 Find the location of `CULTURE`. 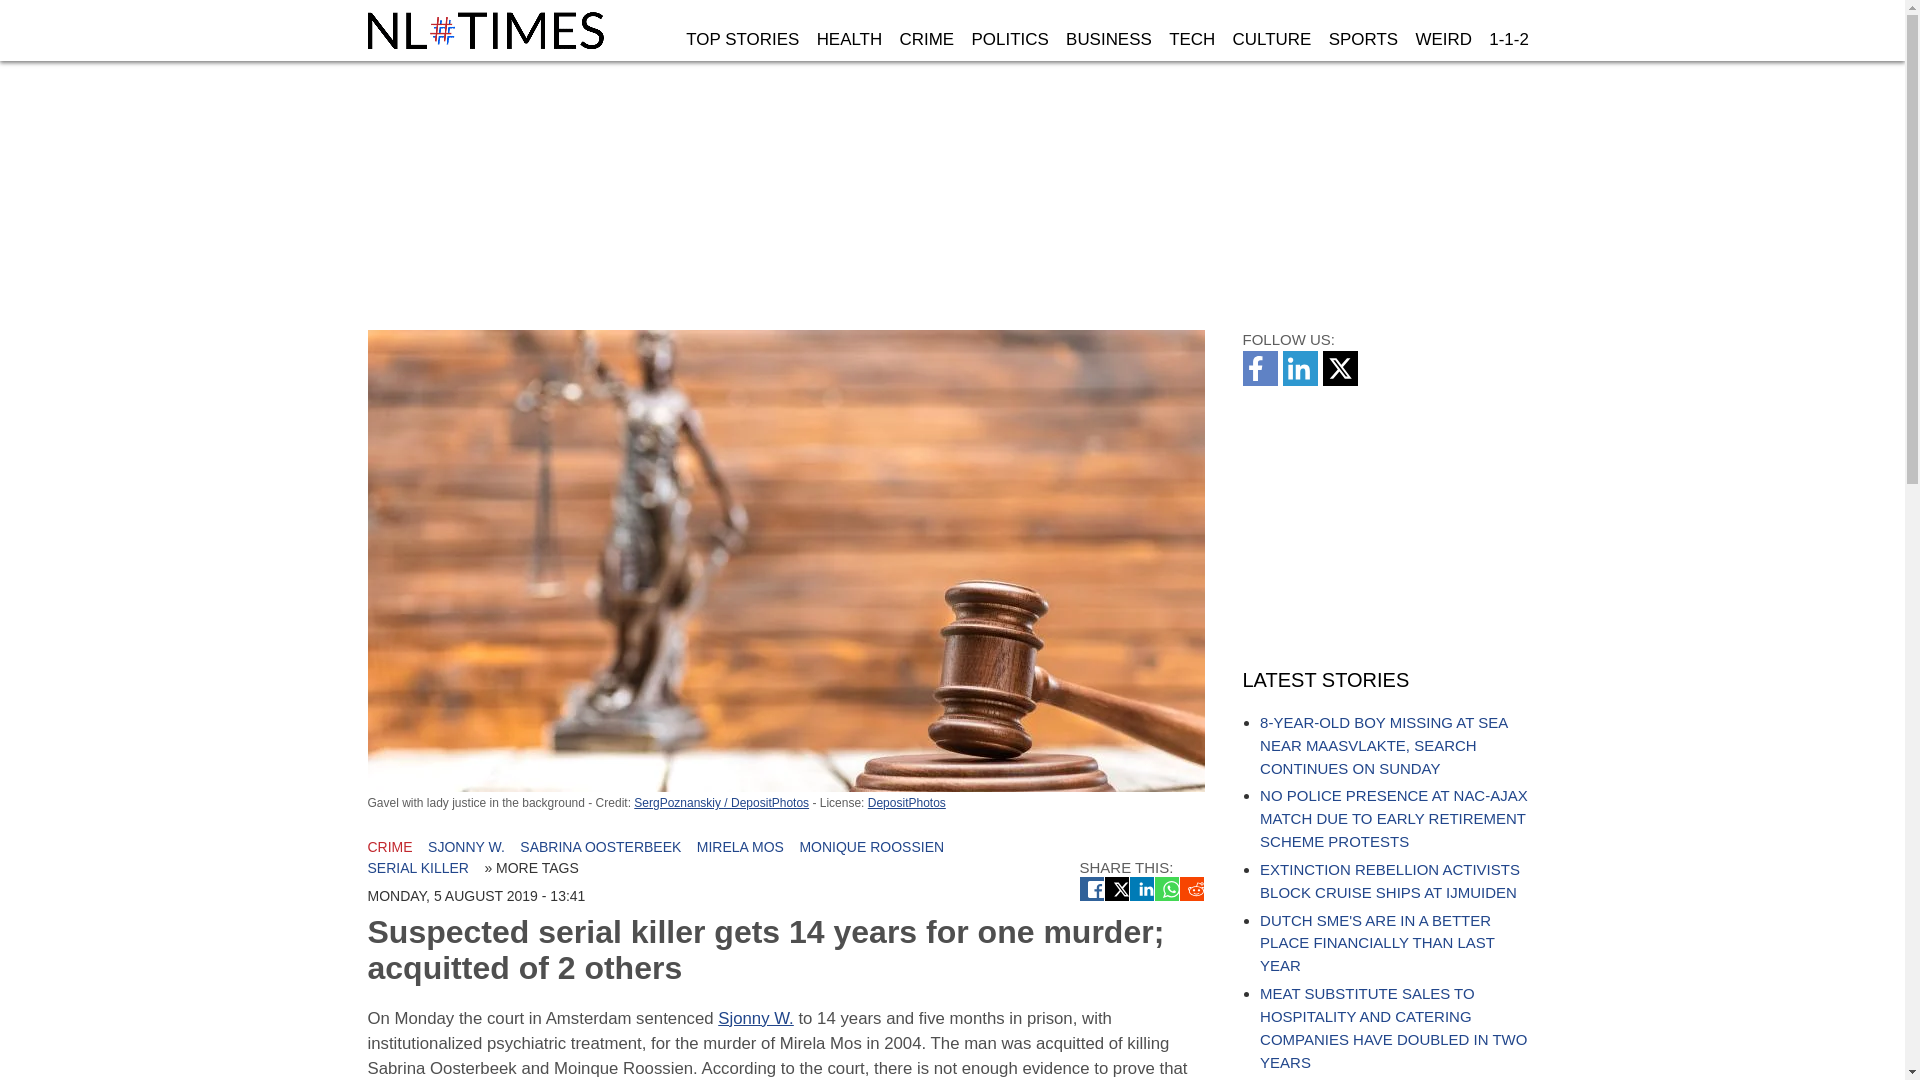

CULTURE is located at coordinates (1272, 40).